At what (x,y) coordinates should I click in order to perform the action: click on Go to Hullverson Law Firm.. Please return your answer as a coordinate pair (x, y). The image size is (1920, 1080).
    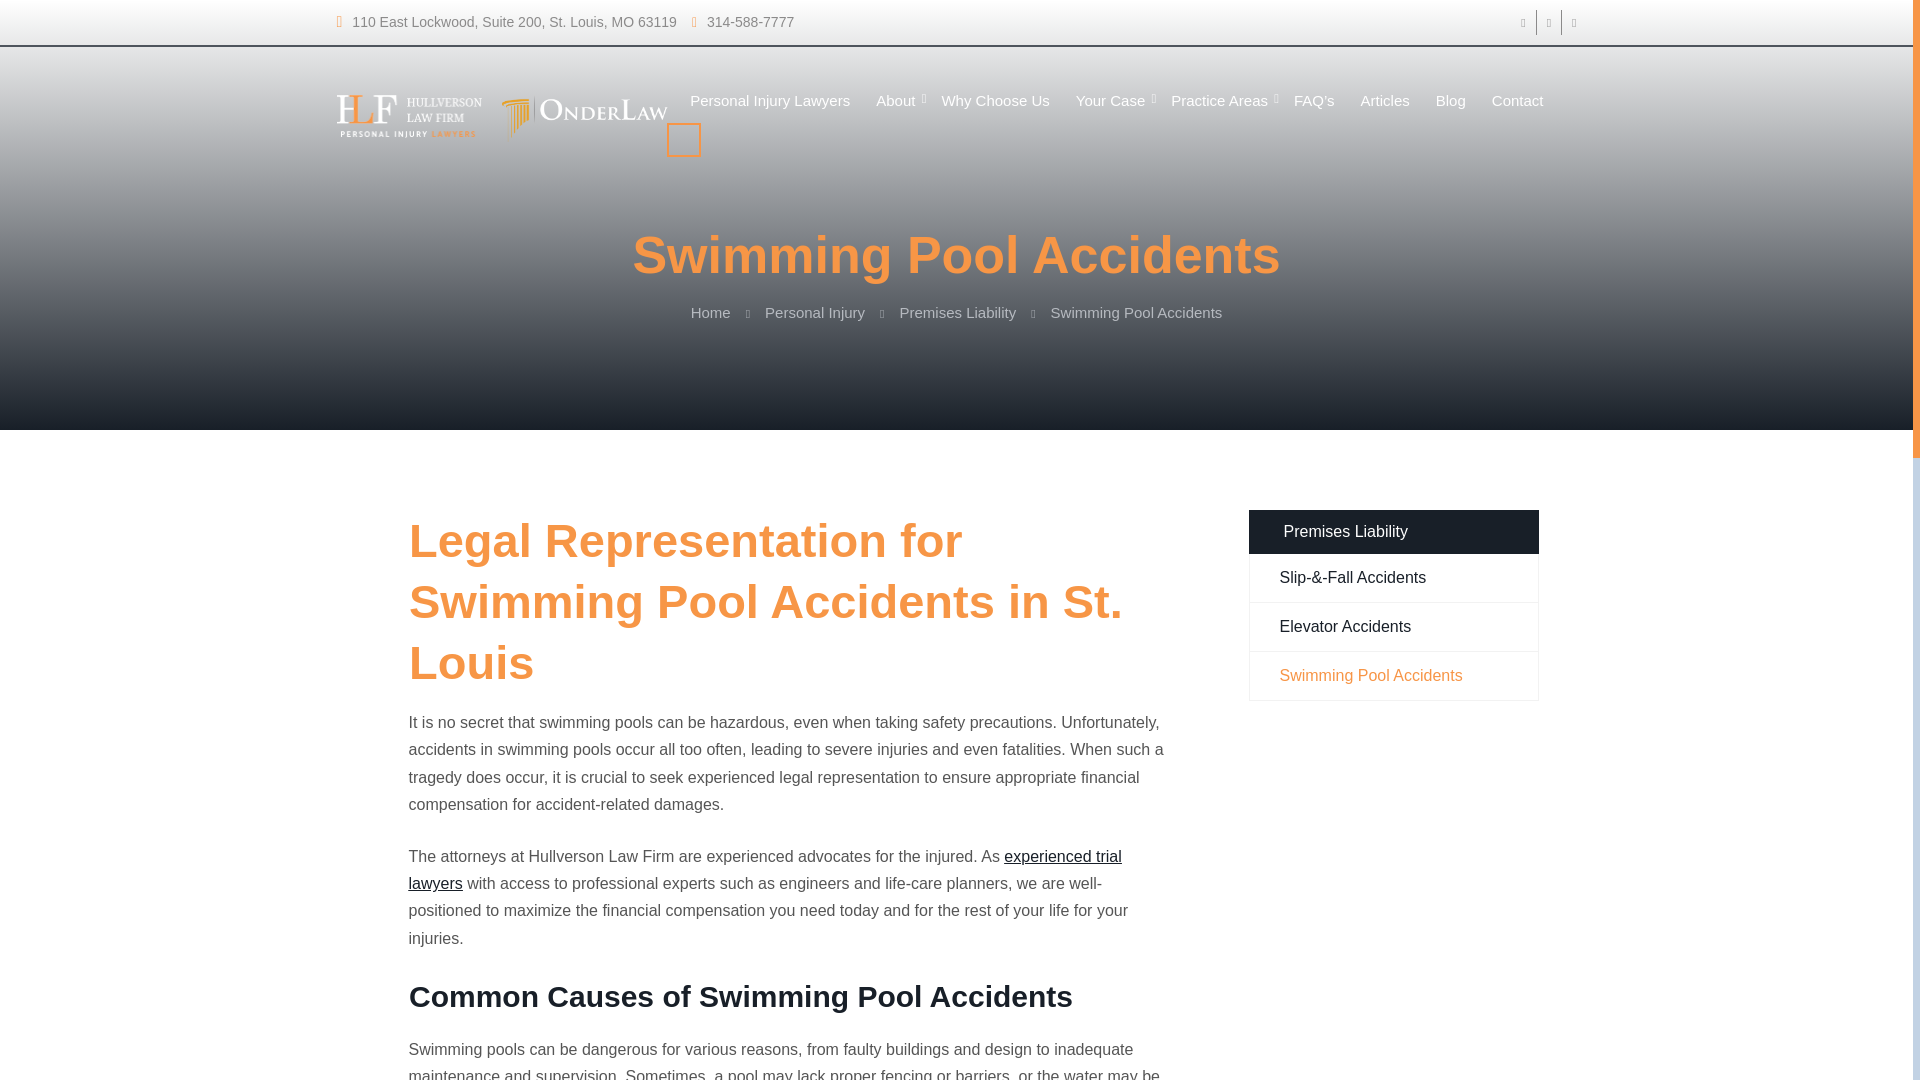
    Looking at the image, I should click on (711, 312).